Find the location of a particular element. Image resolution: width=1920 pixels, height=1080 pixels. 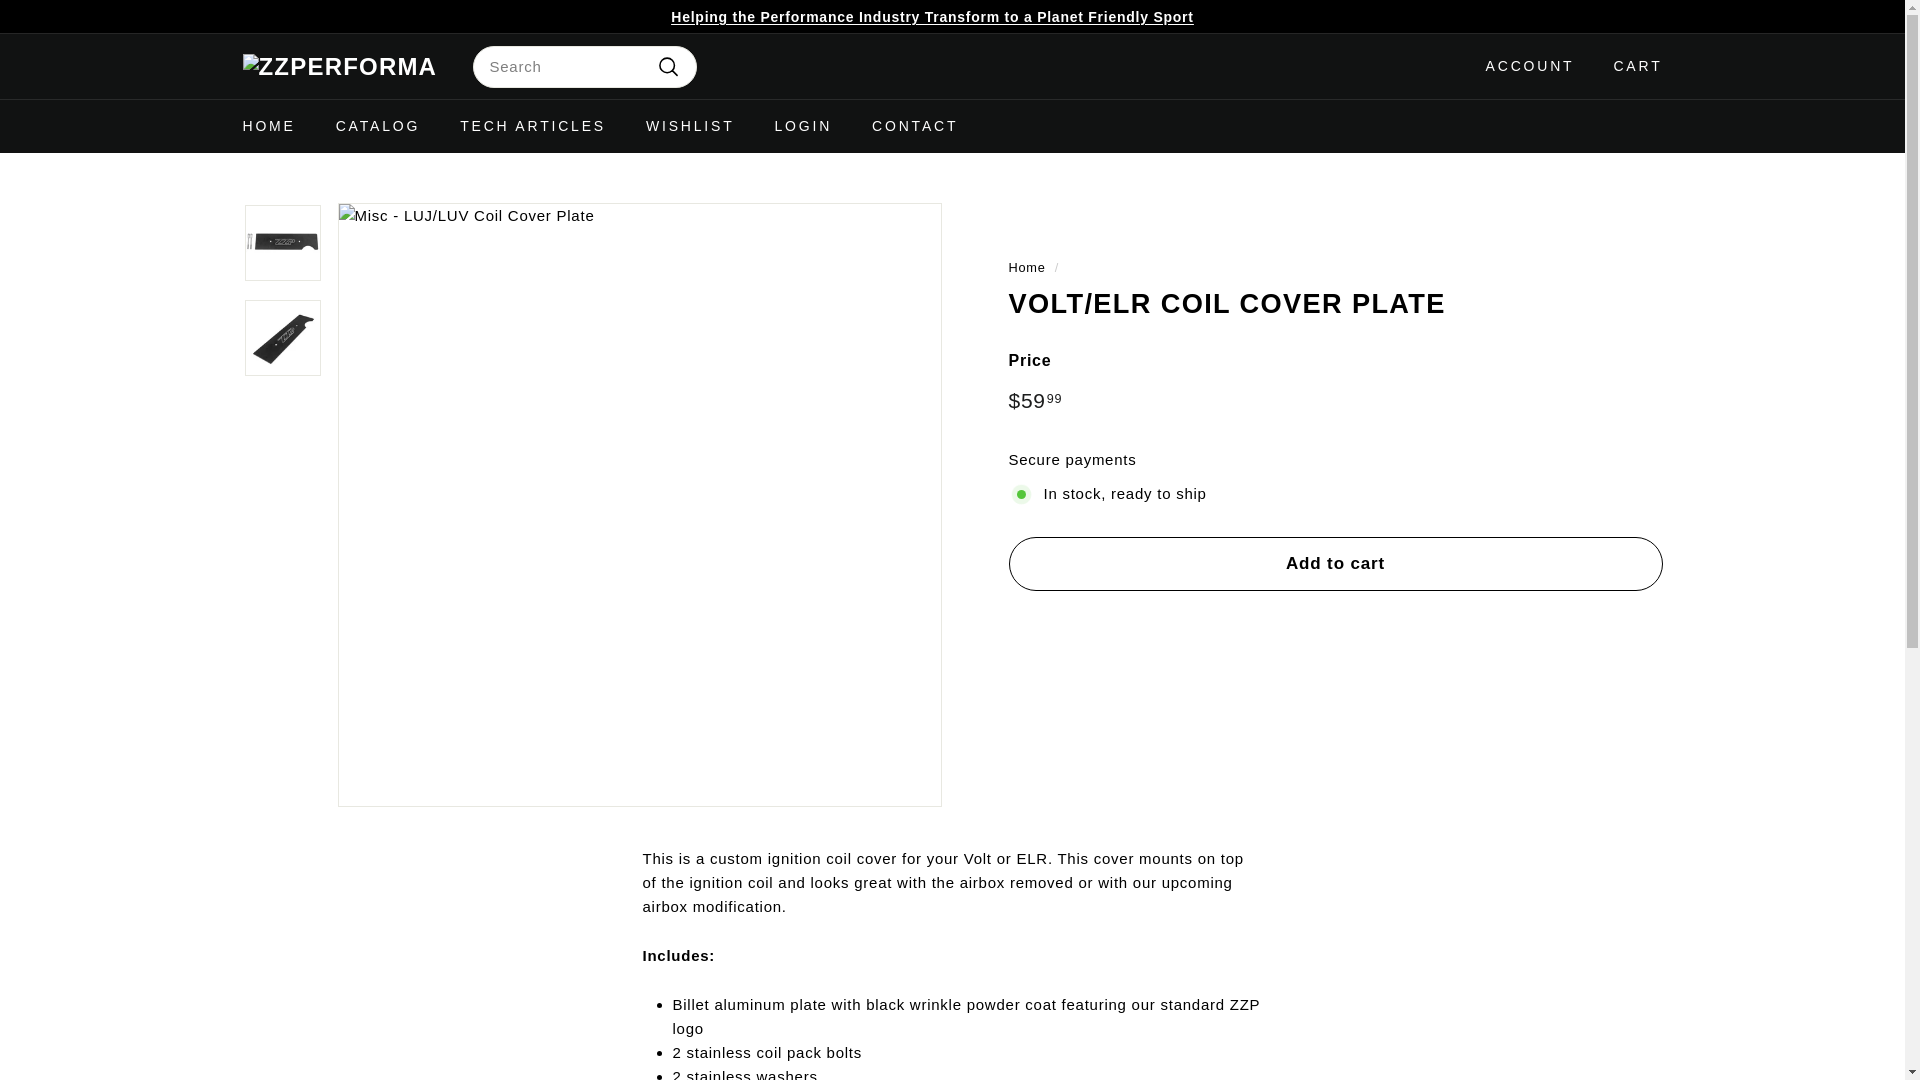

Instagram is located at coordinates (1636, 16).